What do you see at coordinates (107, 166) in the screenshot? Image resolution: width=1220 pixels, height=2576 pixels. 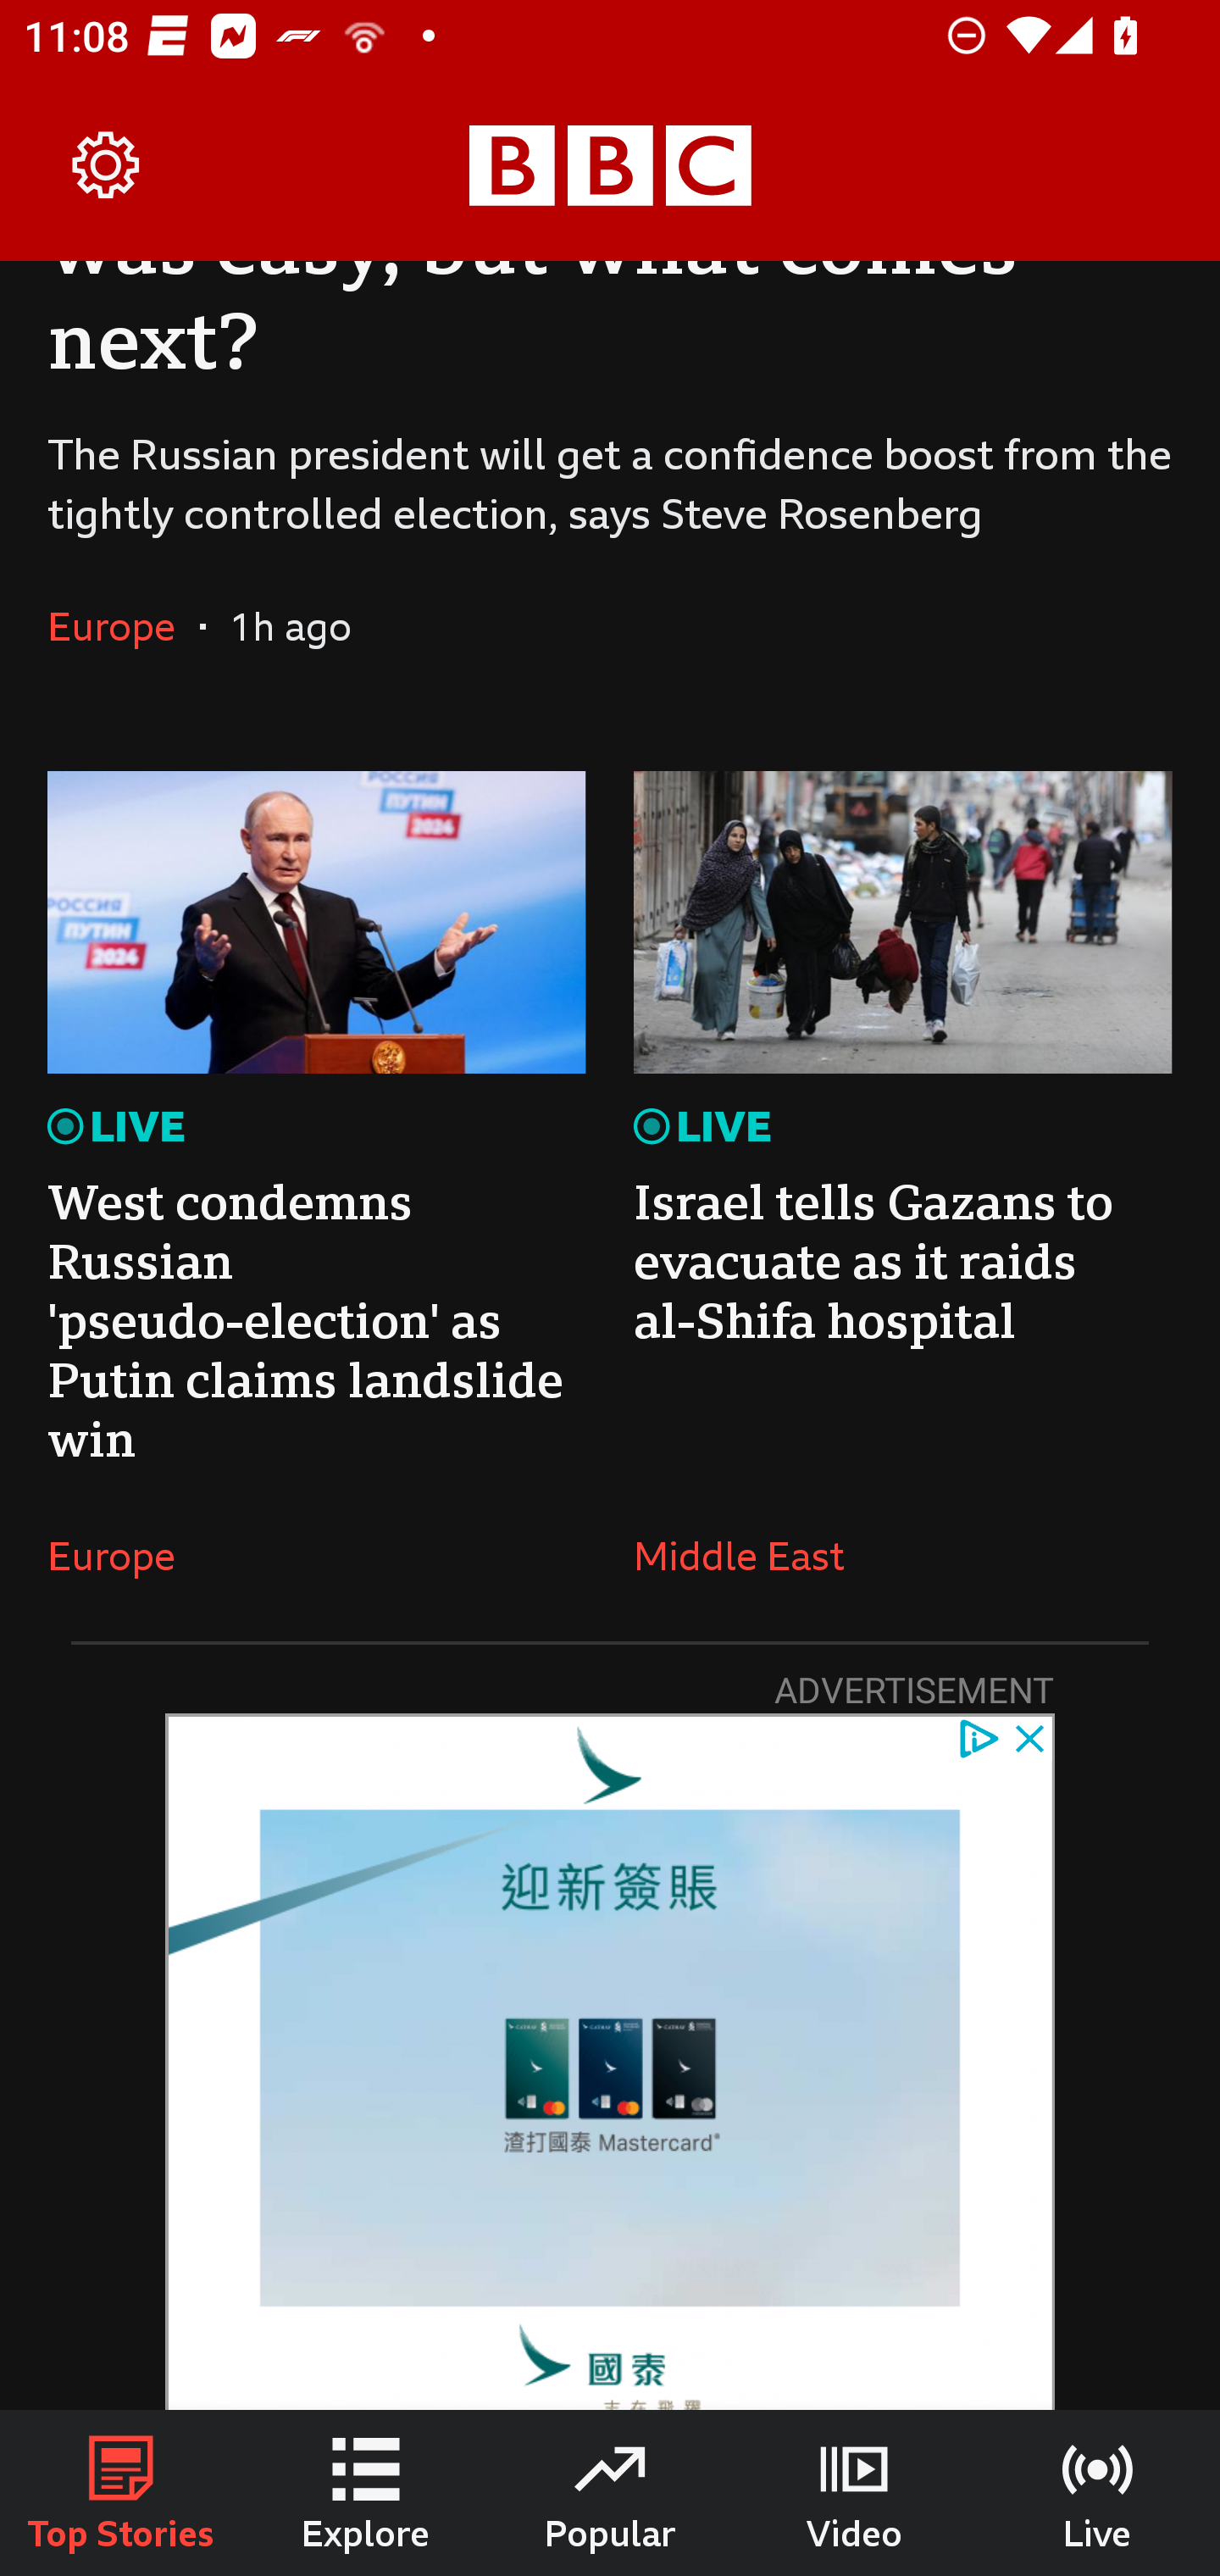 I see `Settings` at bounding box center [107, 166].